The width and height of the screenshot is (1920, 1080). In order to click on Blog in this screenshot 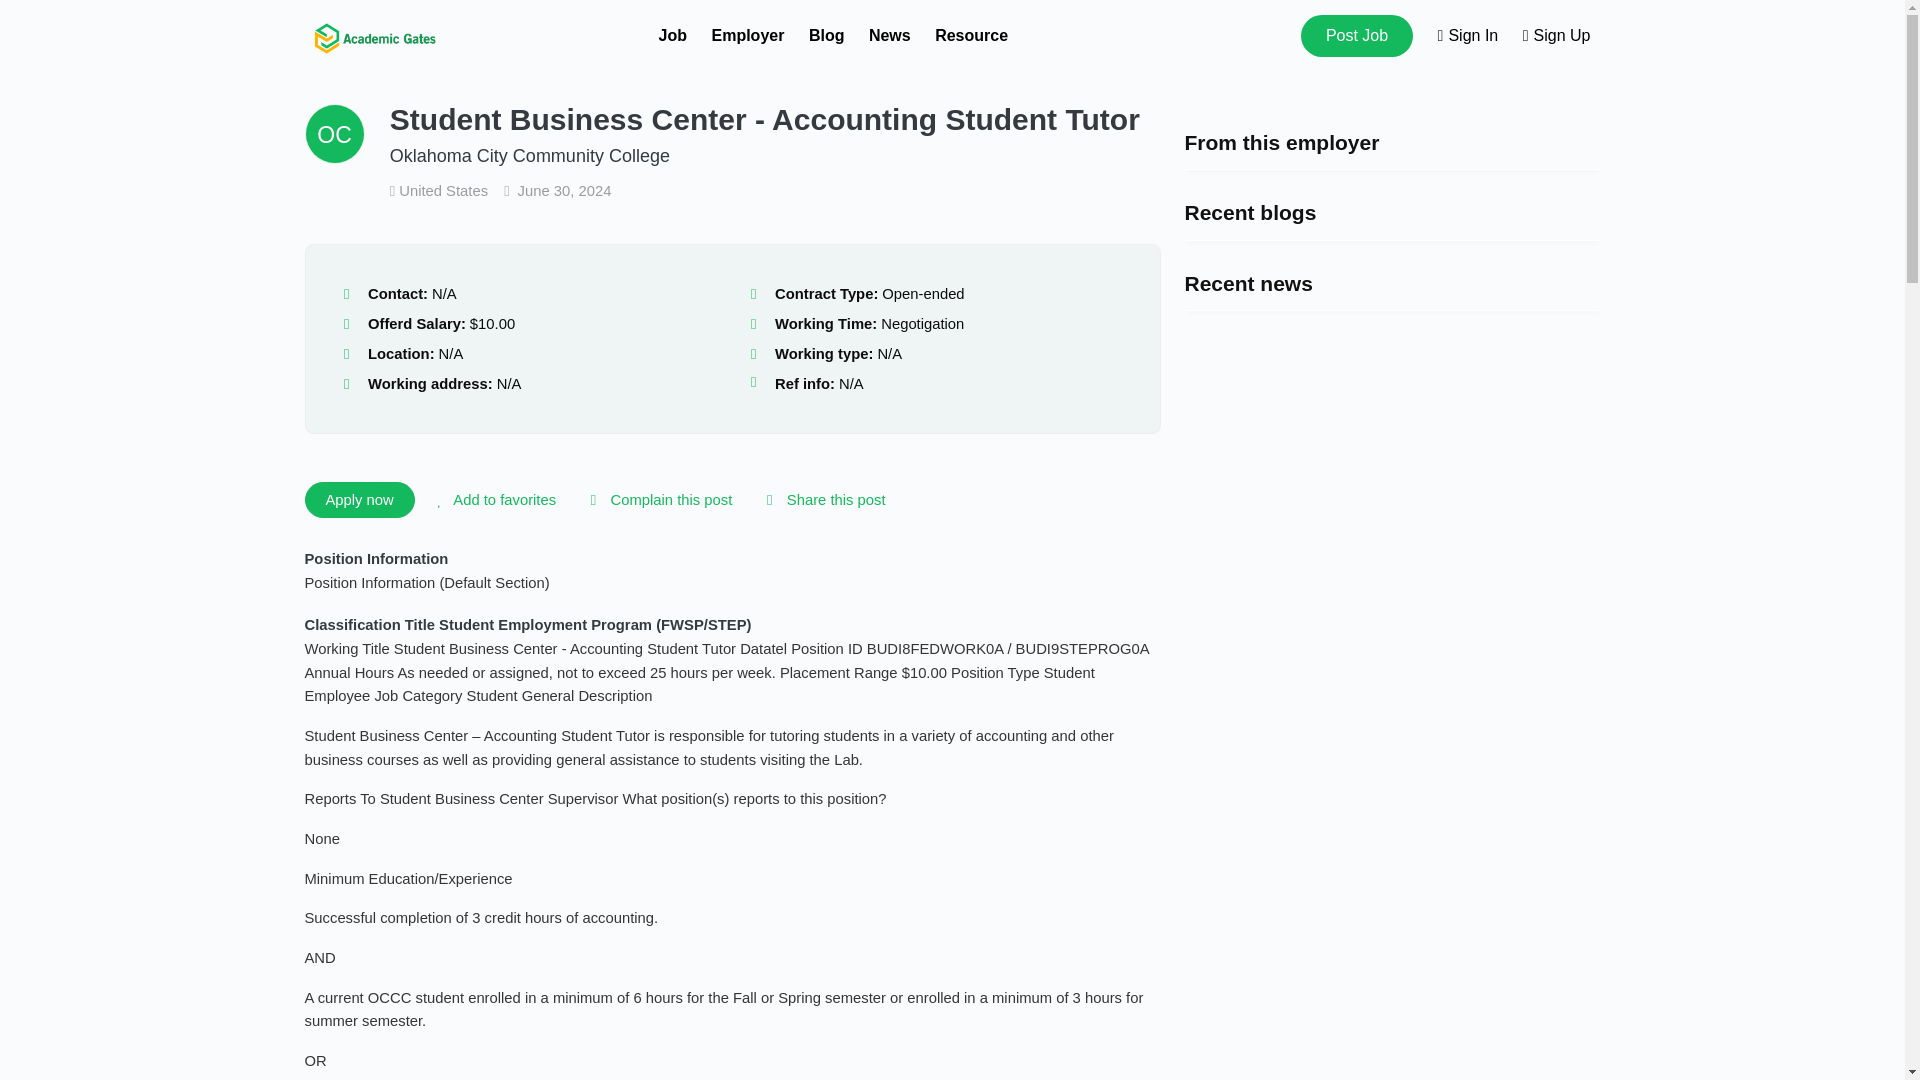, I will do `click(826, 35)`.